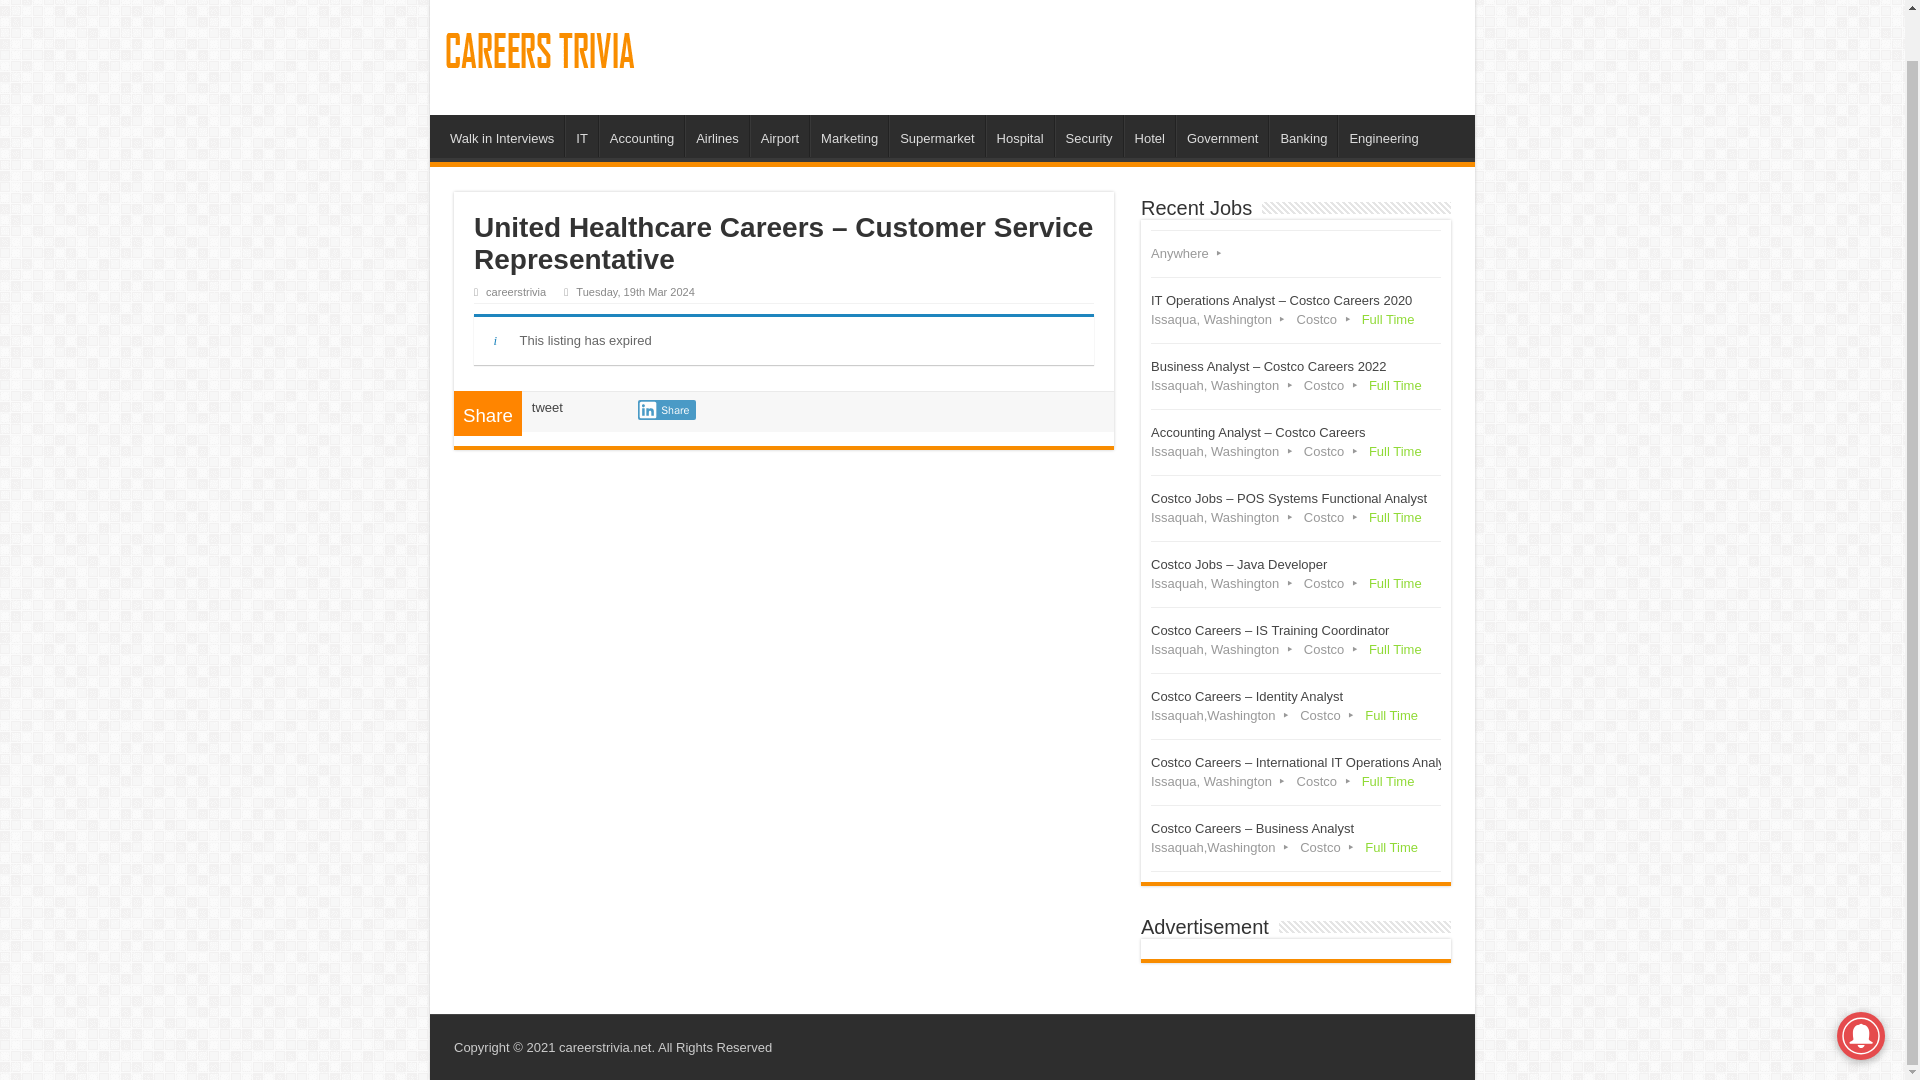 This screenshot has height=1080, width=1920. What do you see at coordinates (641, 135) in the screenshot?
I see `Accounting` at bounding box center [641, 135].